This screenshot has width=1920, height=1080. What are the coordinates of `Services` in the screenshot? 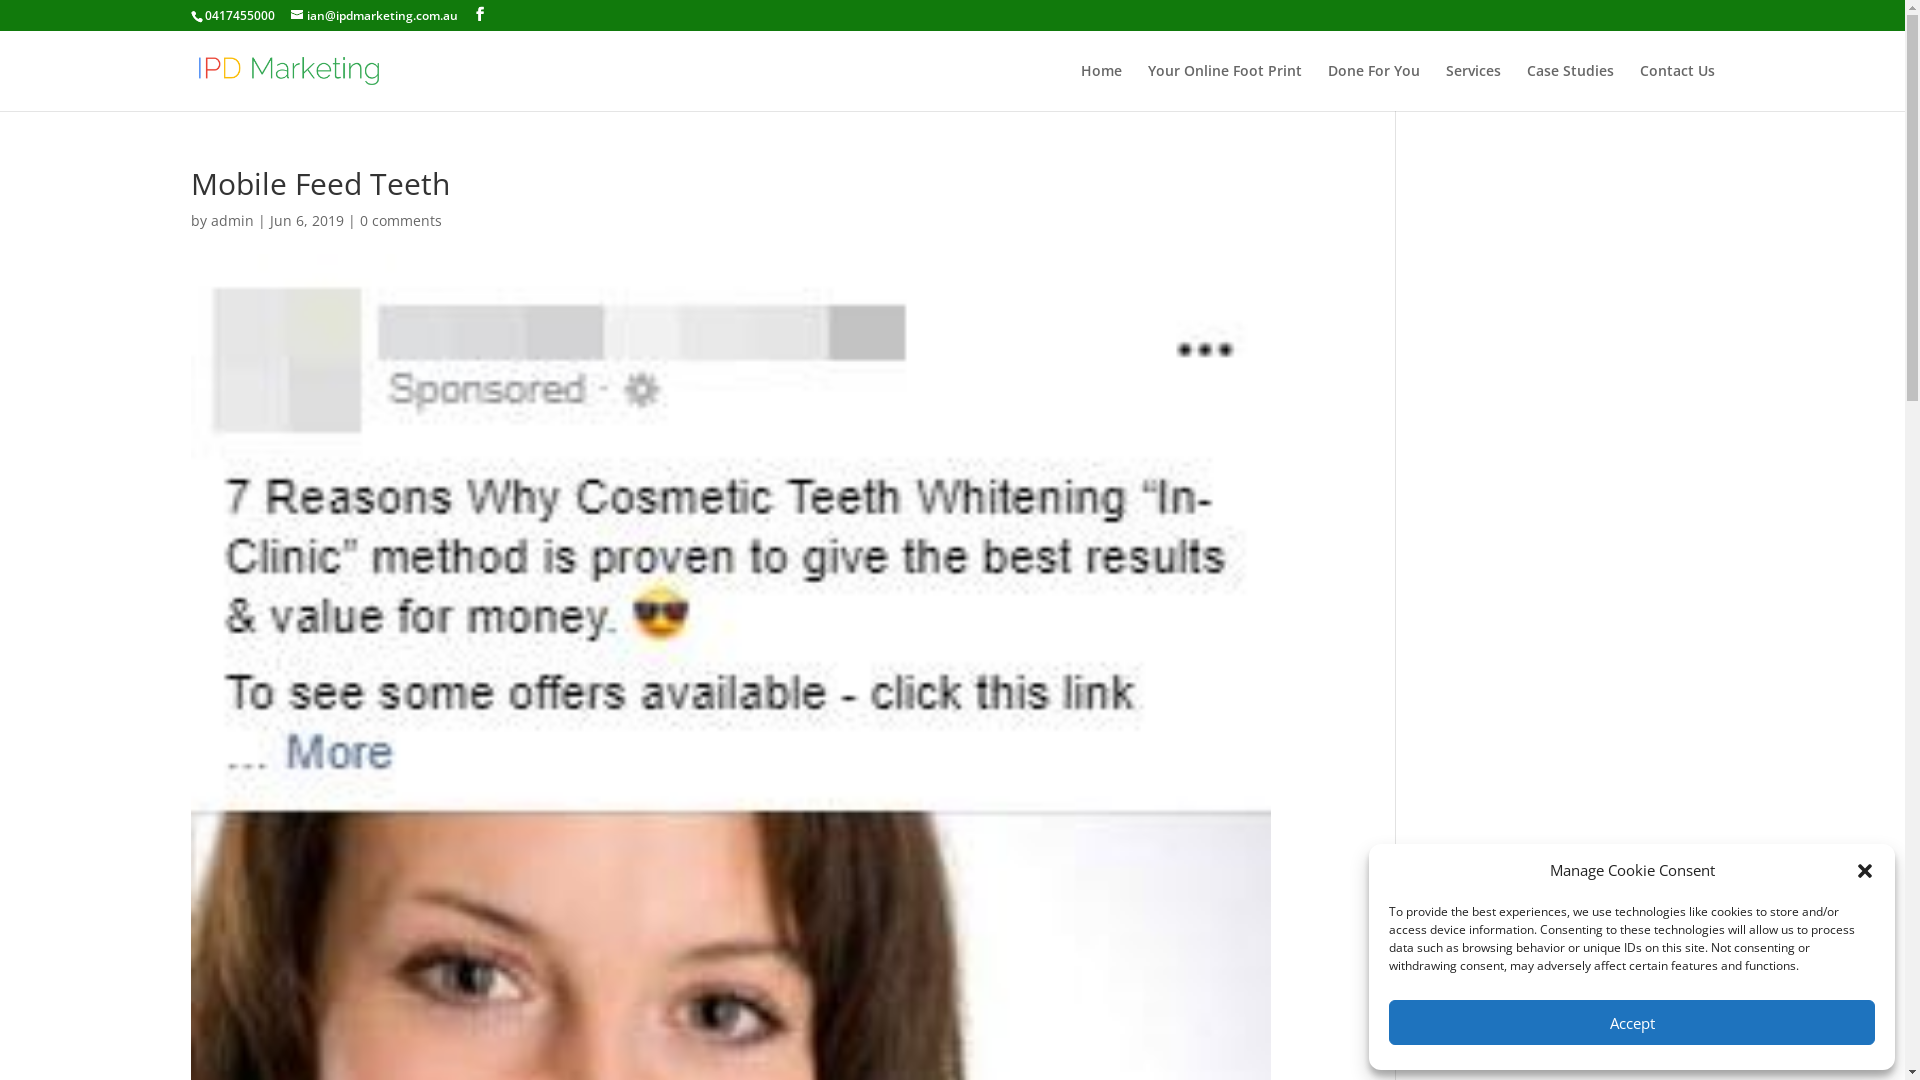 It's located at (1474, 88).